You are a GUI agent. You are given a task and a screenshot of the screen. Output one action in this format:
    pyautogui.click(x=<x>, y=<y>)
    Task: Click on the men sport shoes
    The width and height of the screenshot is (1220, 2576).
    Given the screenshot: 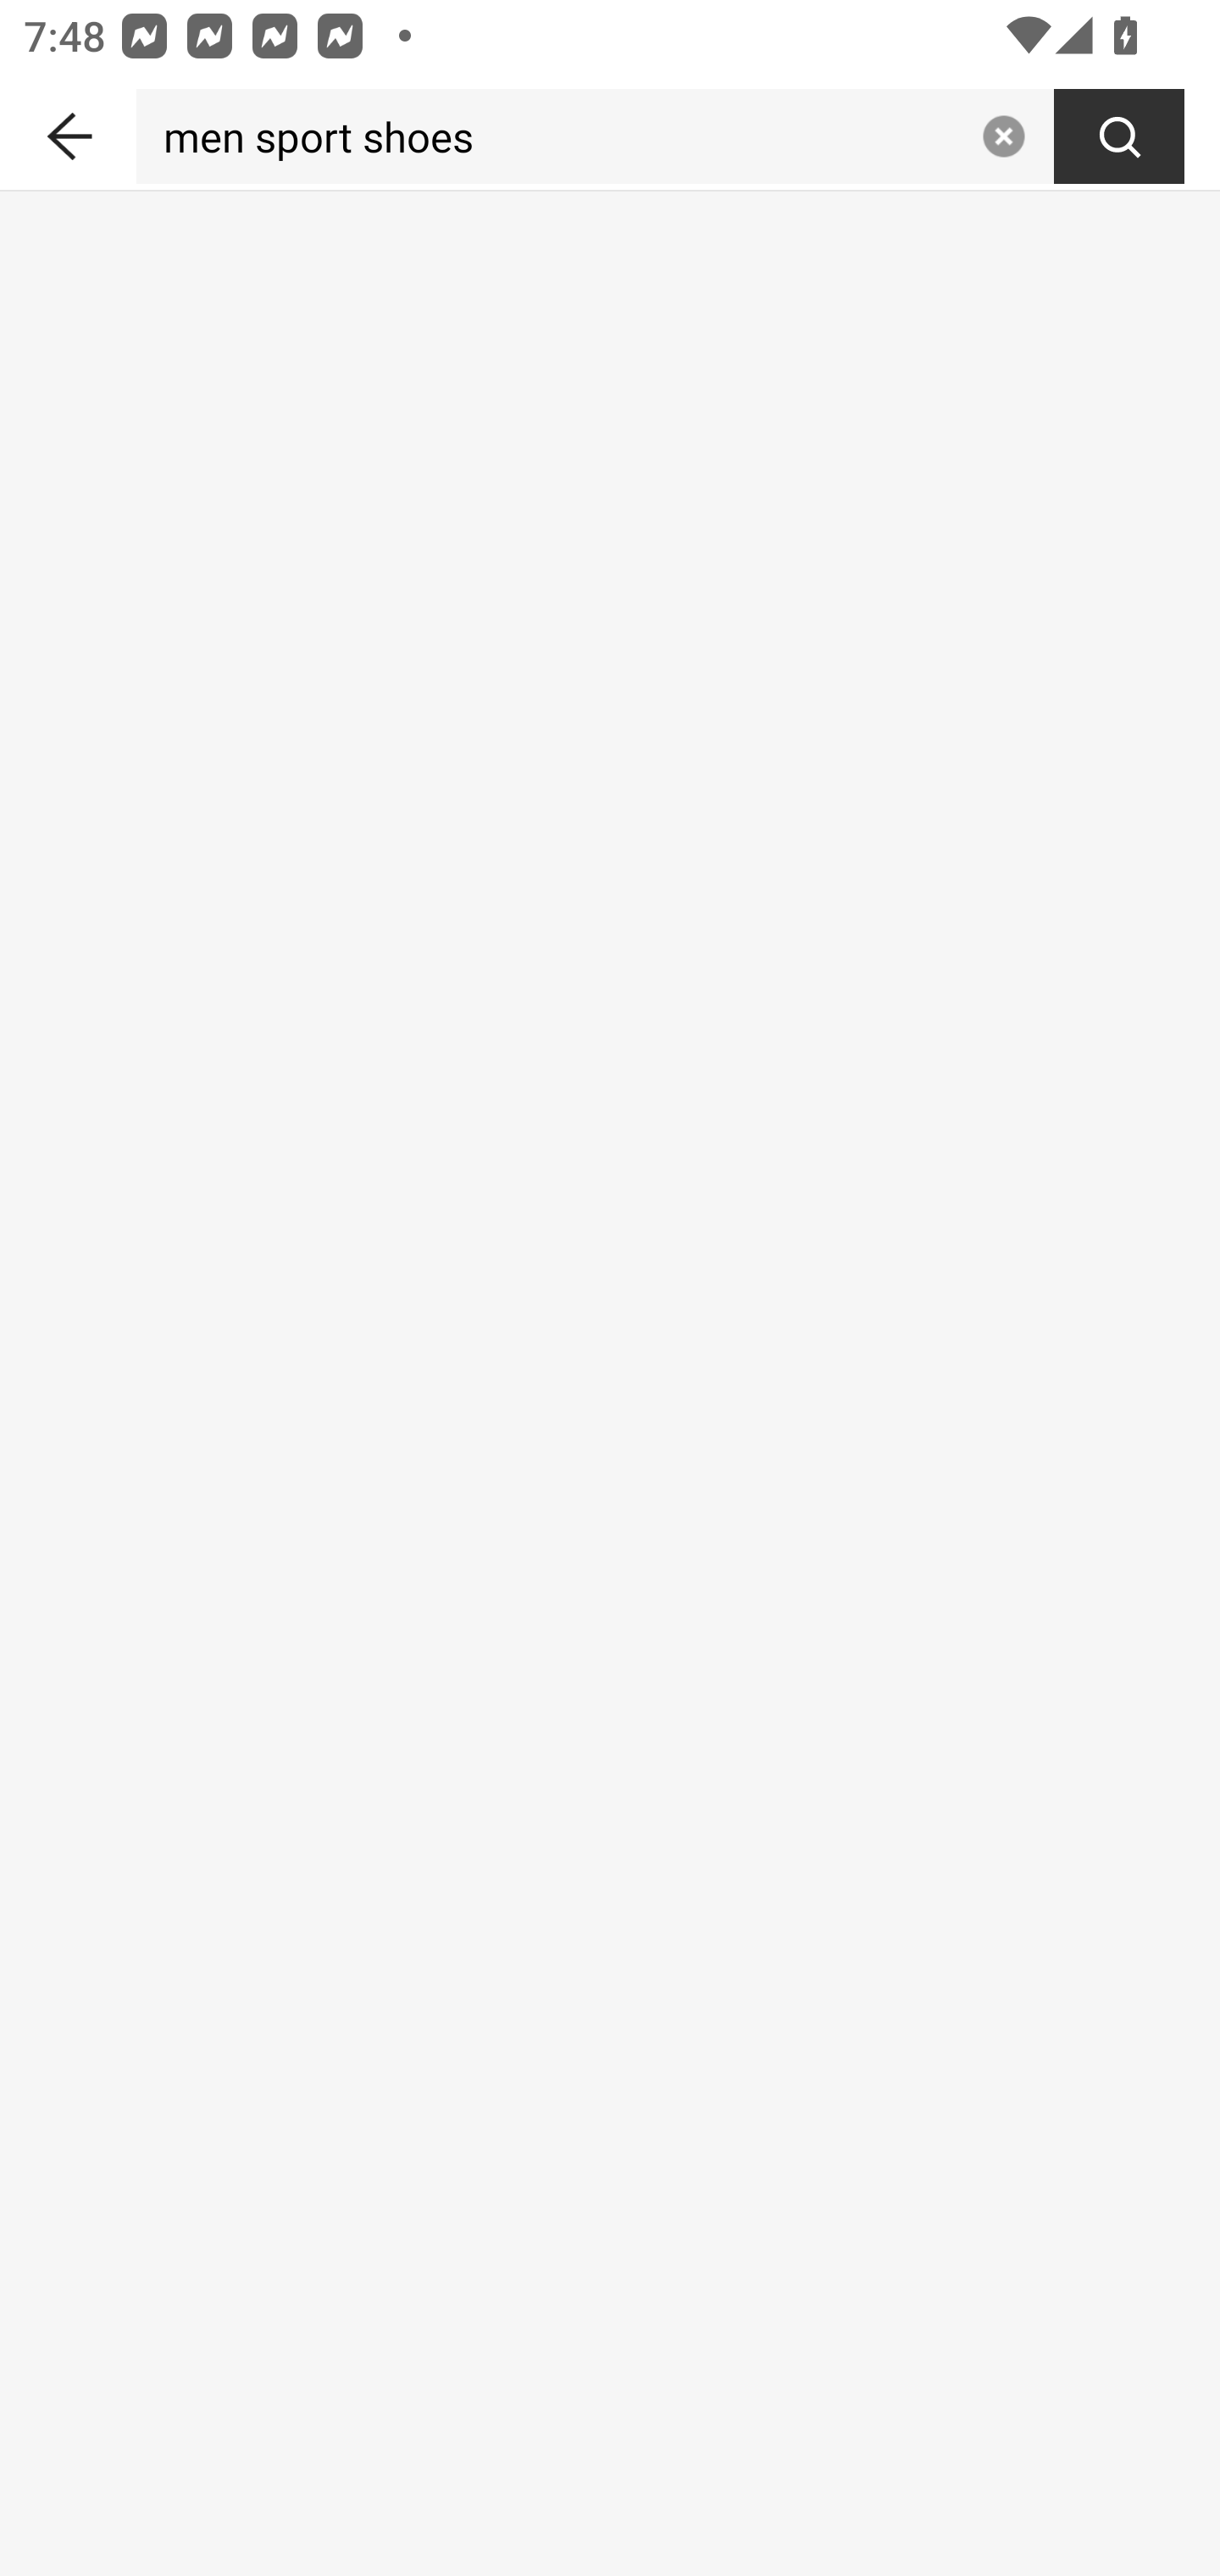 What is the action you would take?
    pyautogui.click(x=552, y=136)
    